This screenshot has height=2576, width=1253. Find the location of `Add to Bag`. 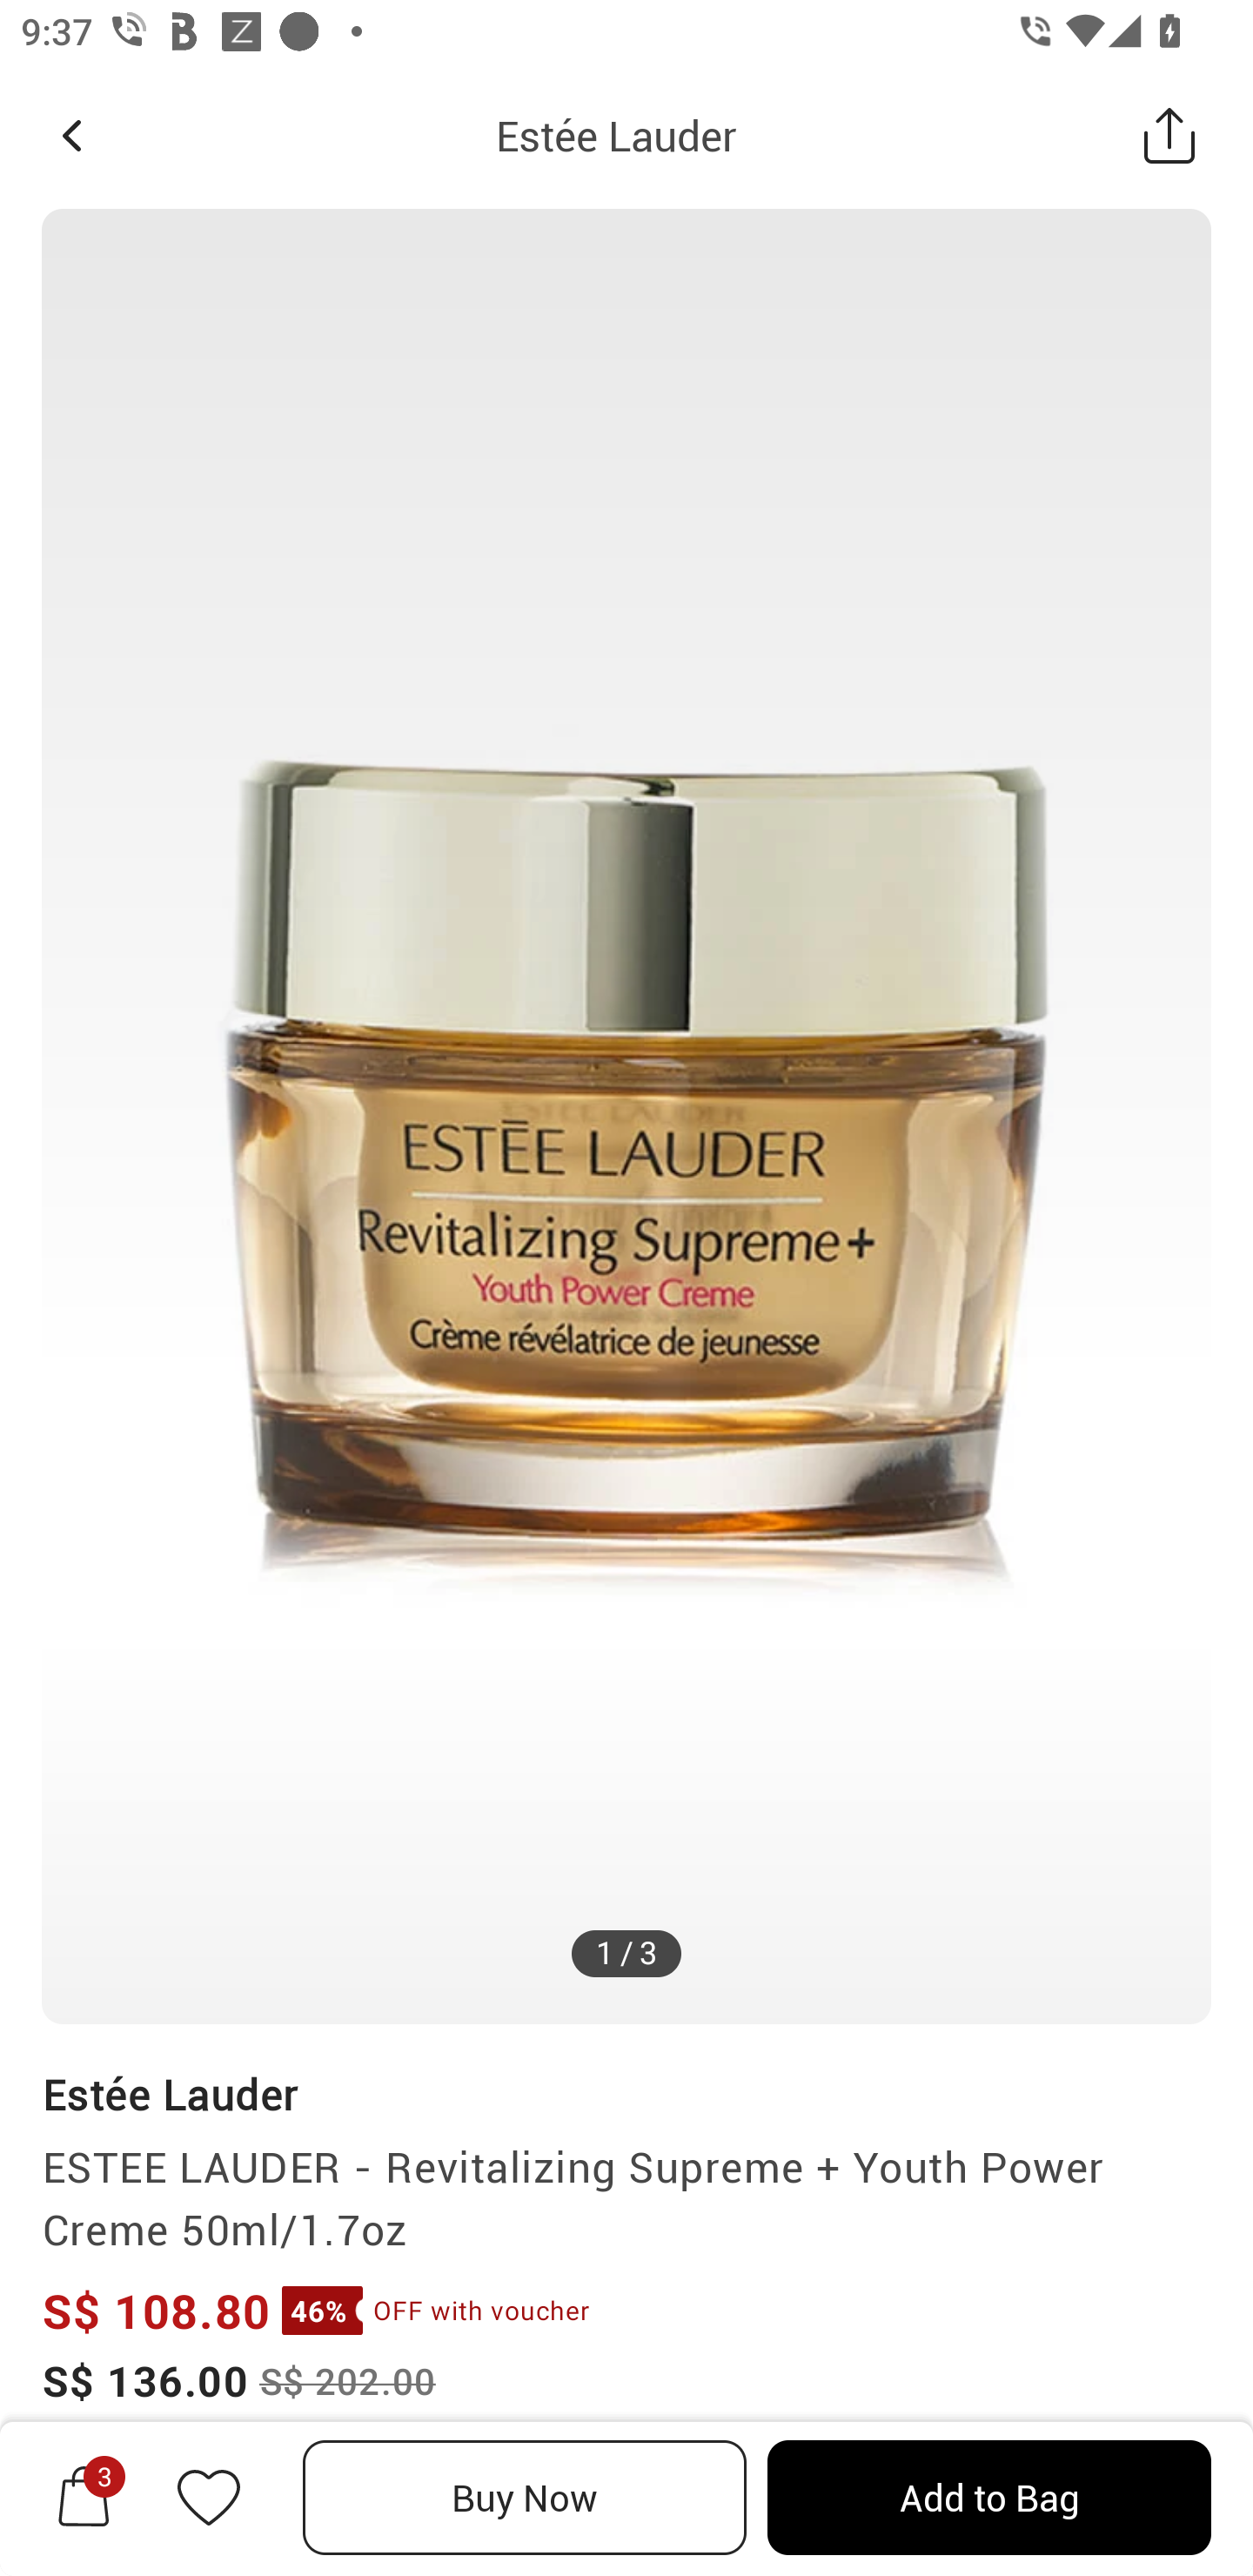

Add to Bag is located at coordinates (988, 2498).